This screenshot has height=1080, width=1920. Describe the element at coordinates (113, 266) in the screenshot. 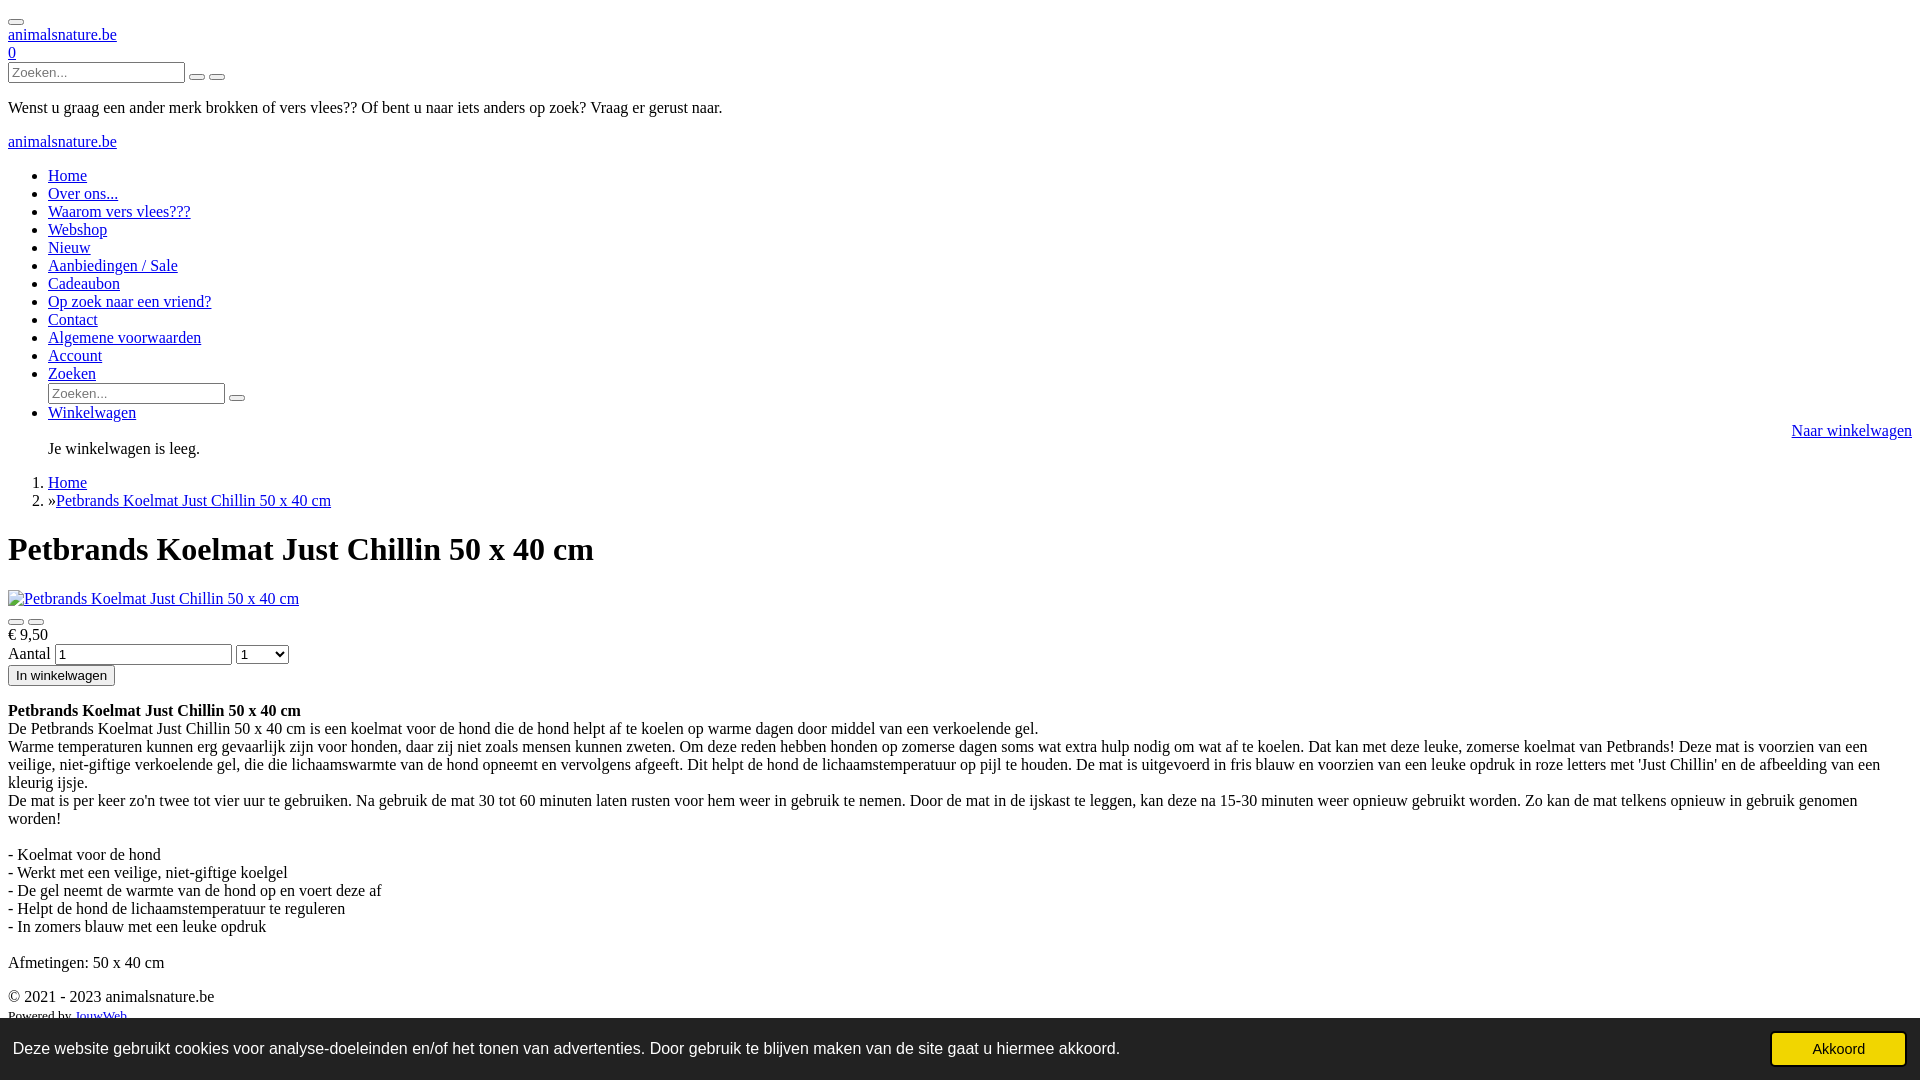

I see `Aanbiedingen / Sale` at that location.